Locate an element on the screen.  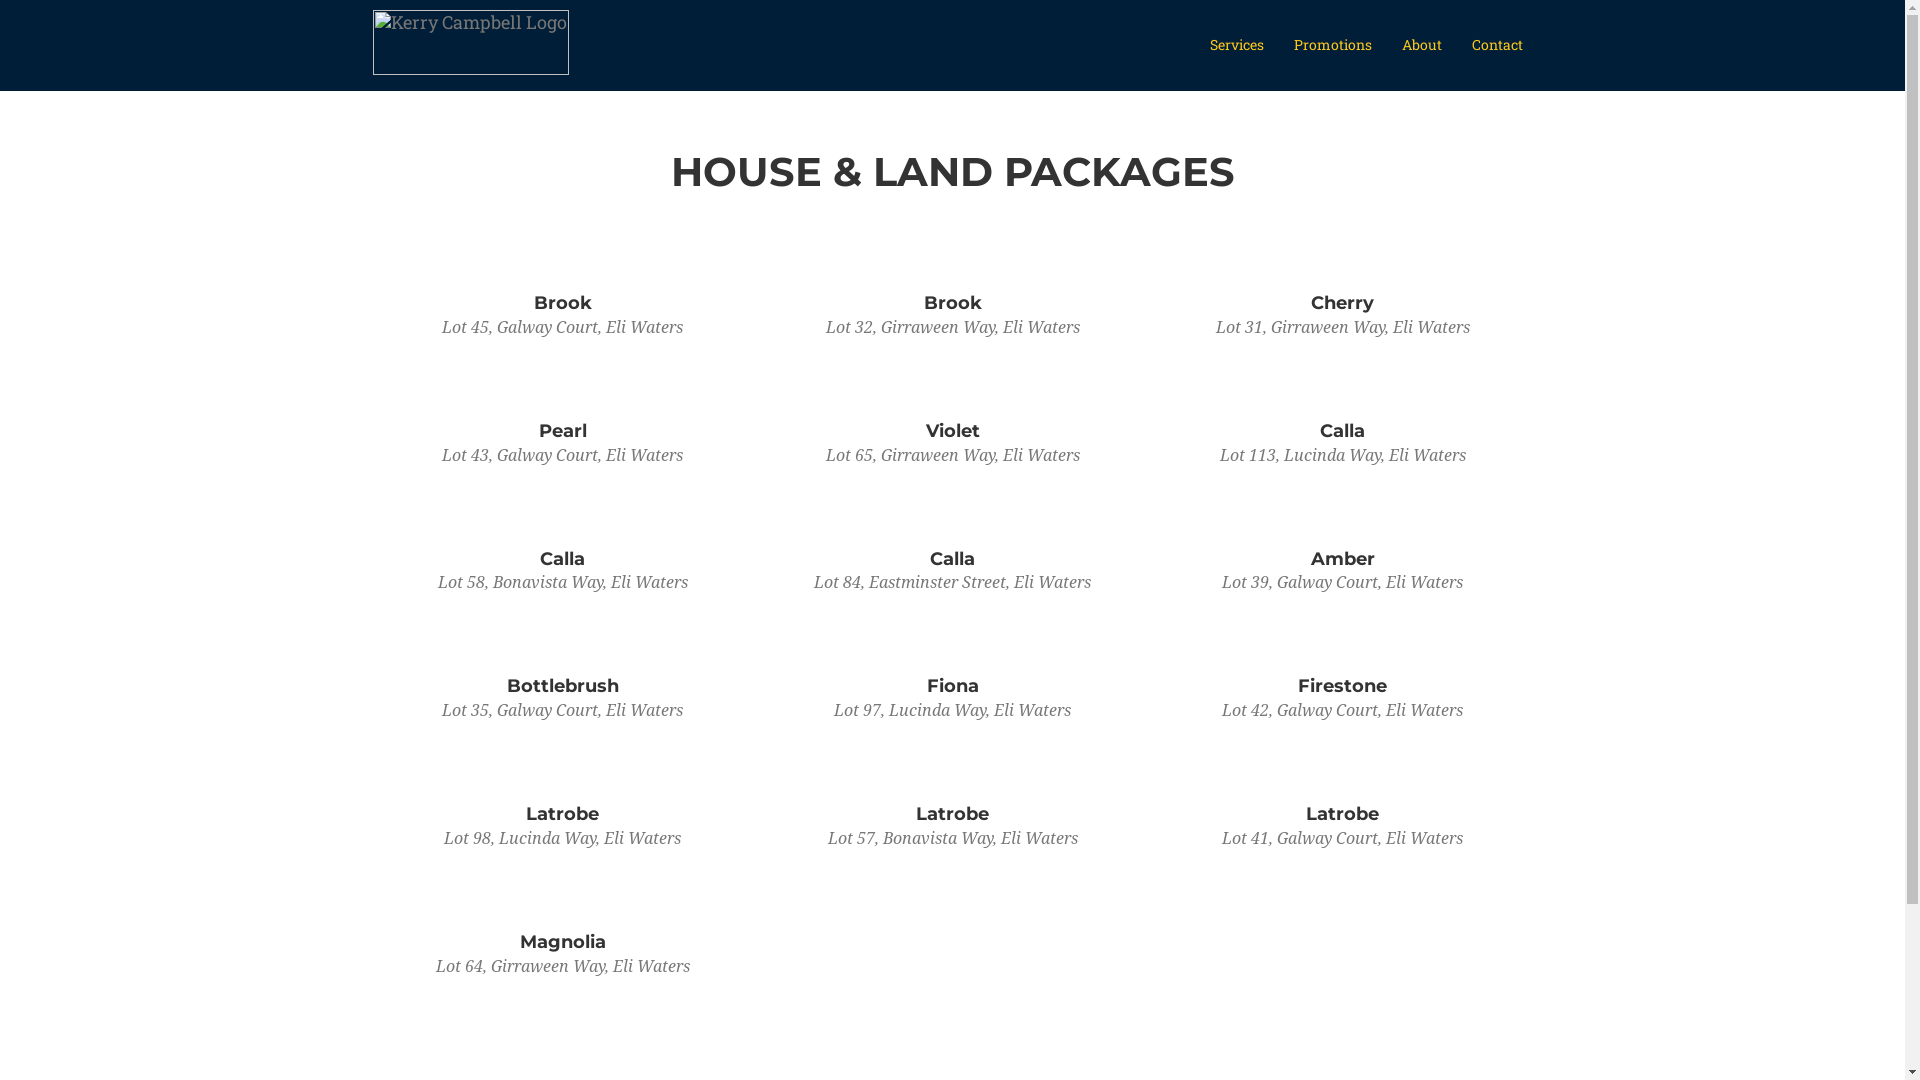
About is located at coordinates (1421, 45).